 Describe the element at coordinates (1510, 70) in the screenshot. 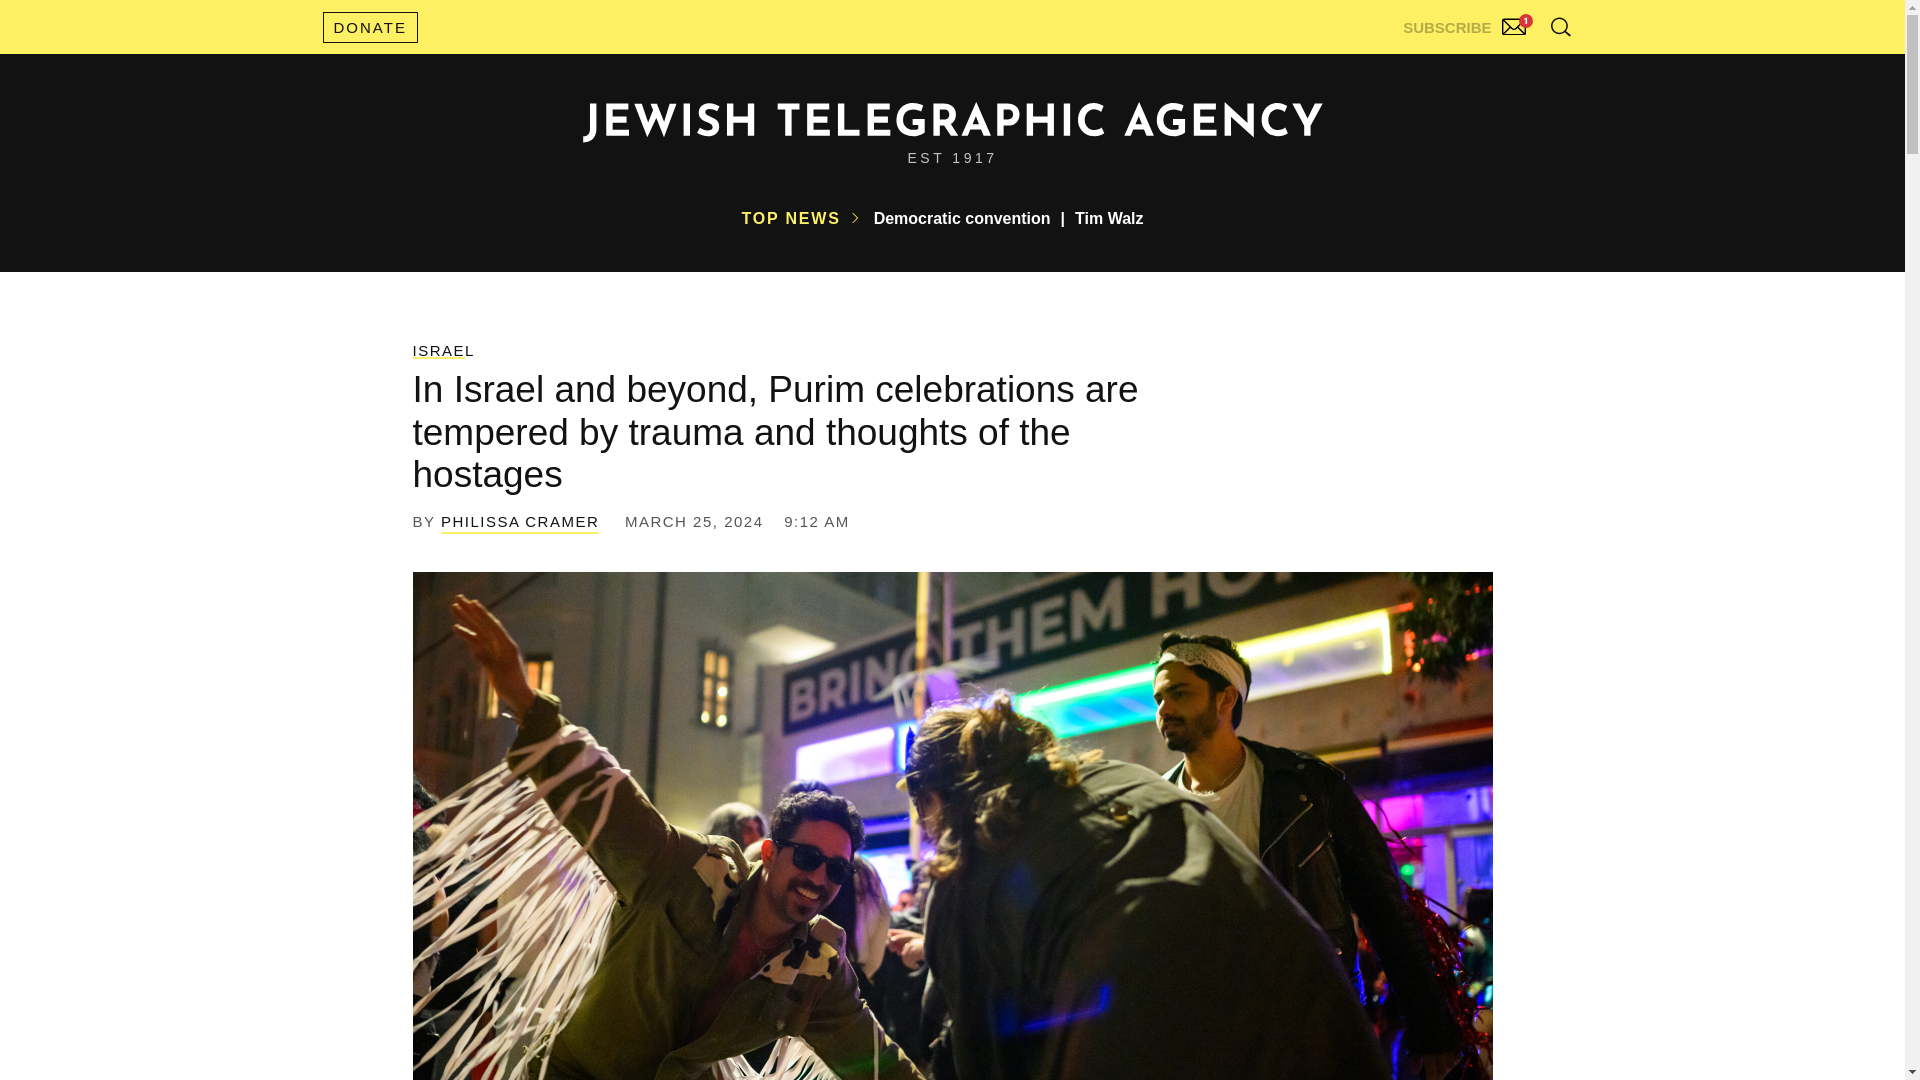

I see `Search` at that location.